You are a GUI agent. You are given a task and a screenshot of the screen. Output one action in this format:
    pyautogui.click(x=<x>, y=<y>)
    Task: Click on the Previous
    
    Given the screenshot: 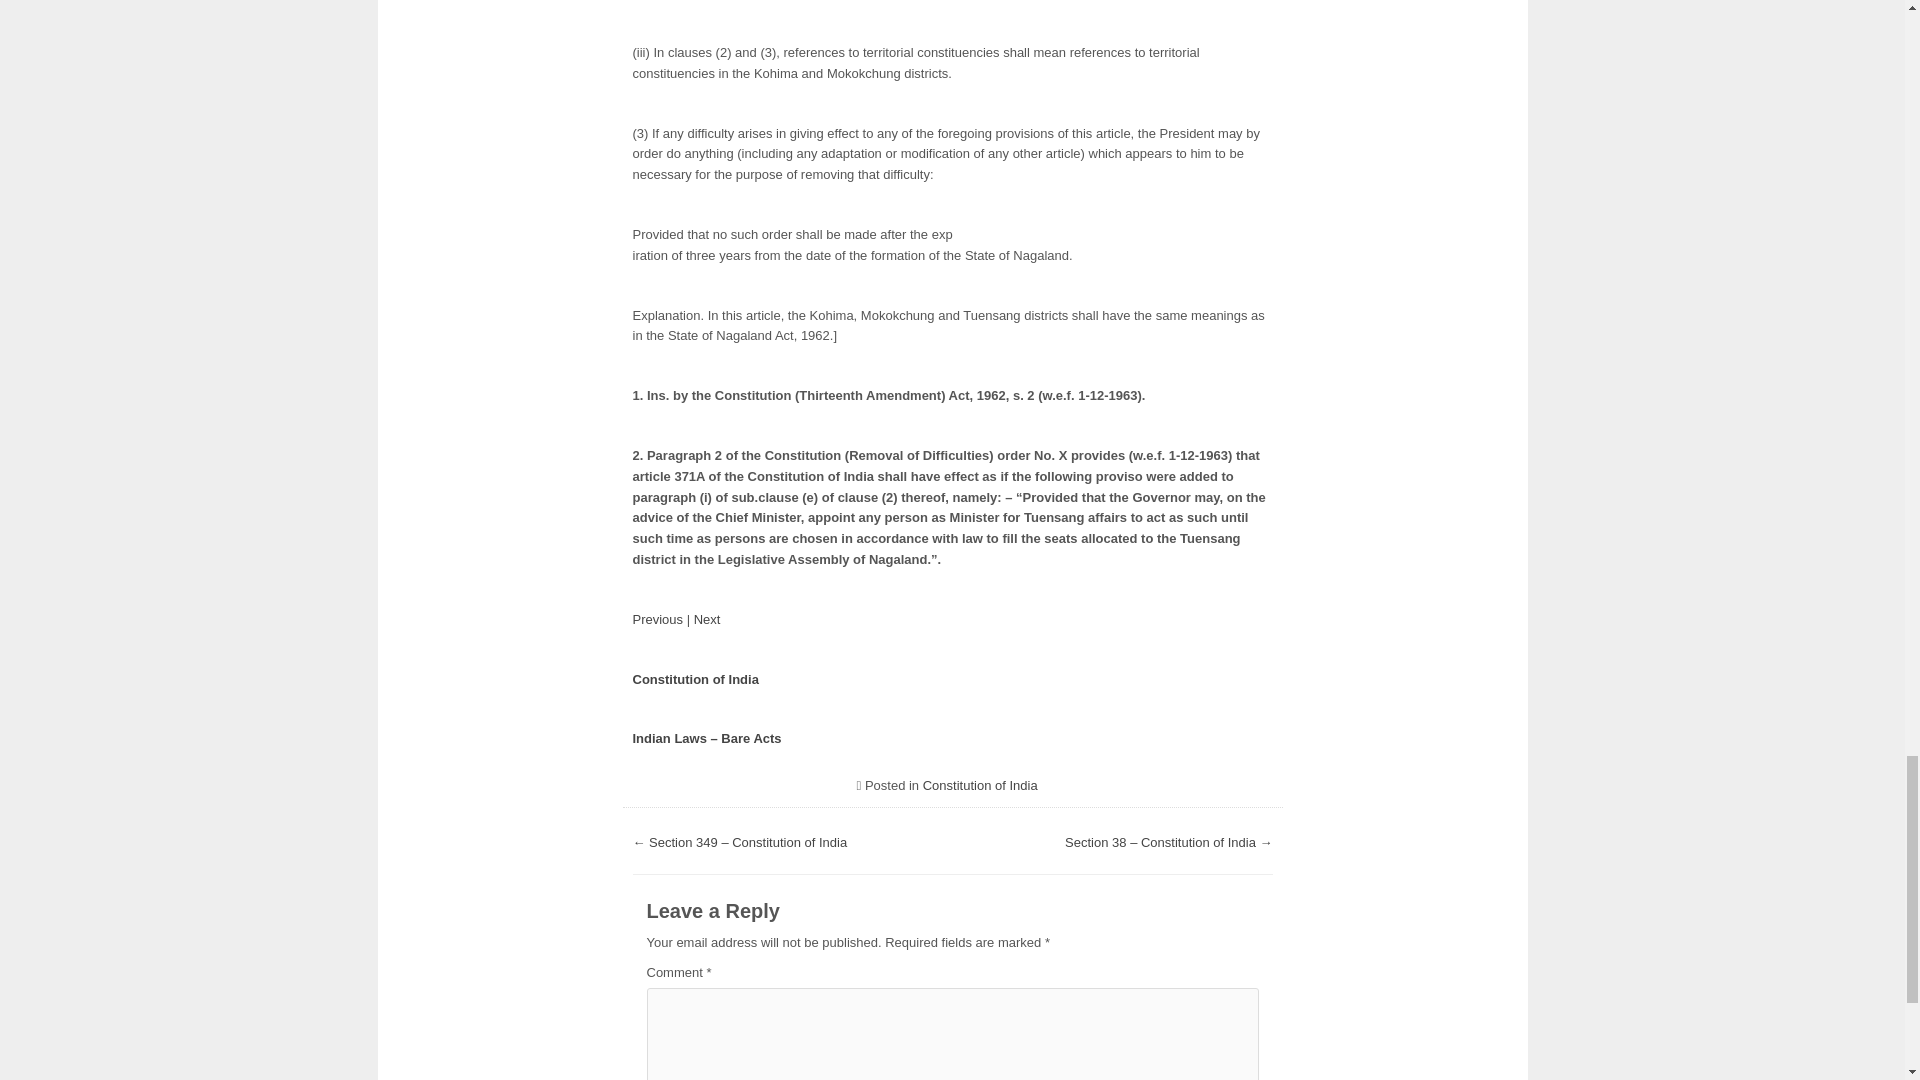 What is the action you would take?
    pyautogui.click(x=657, y=620)
    